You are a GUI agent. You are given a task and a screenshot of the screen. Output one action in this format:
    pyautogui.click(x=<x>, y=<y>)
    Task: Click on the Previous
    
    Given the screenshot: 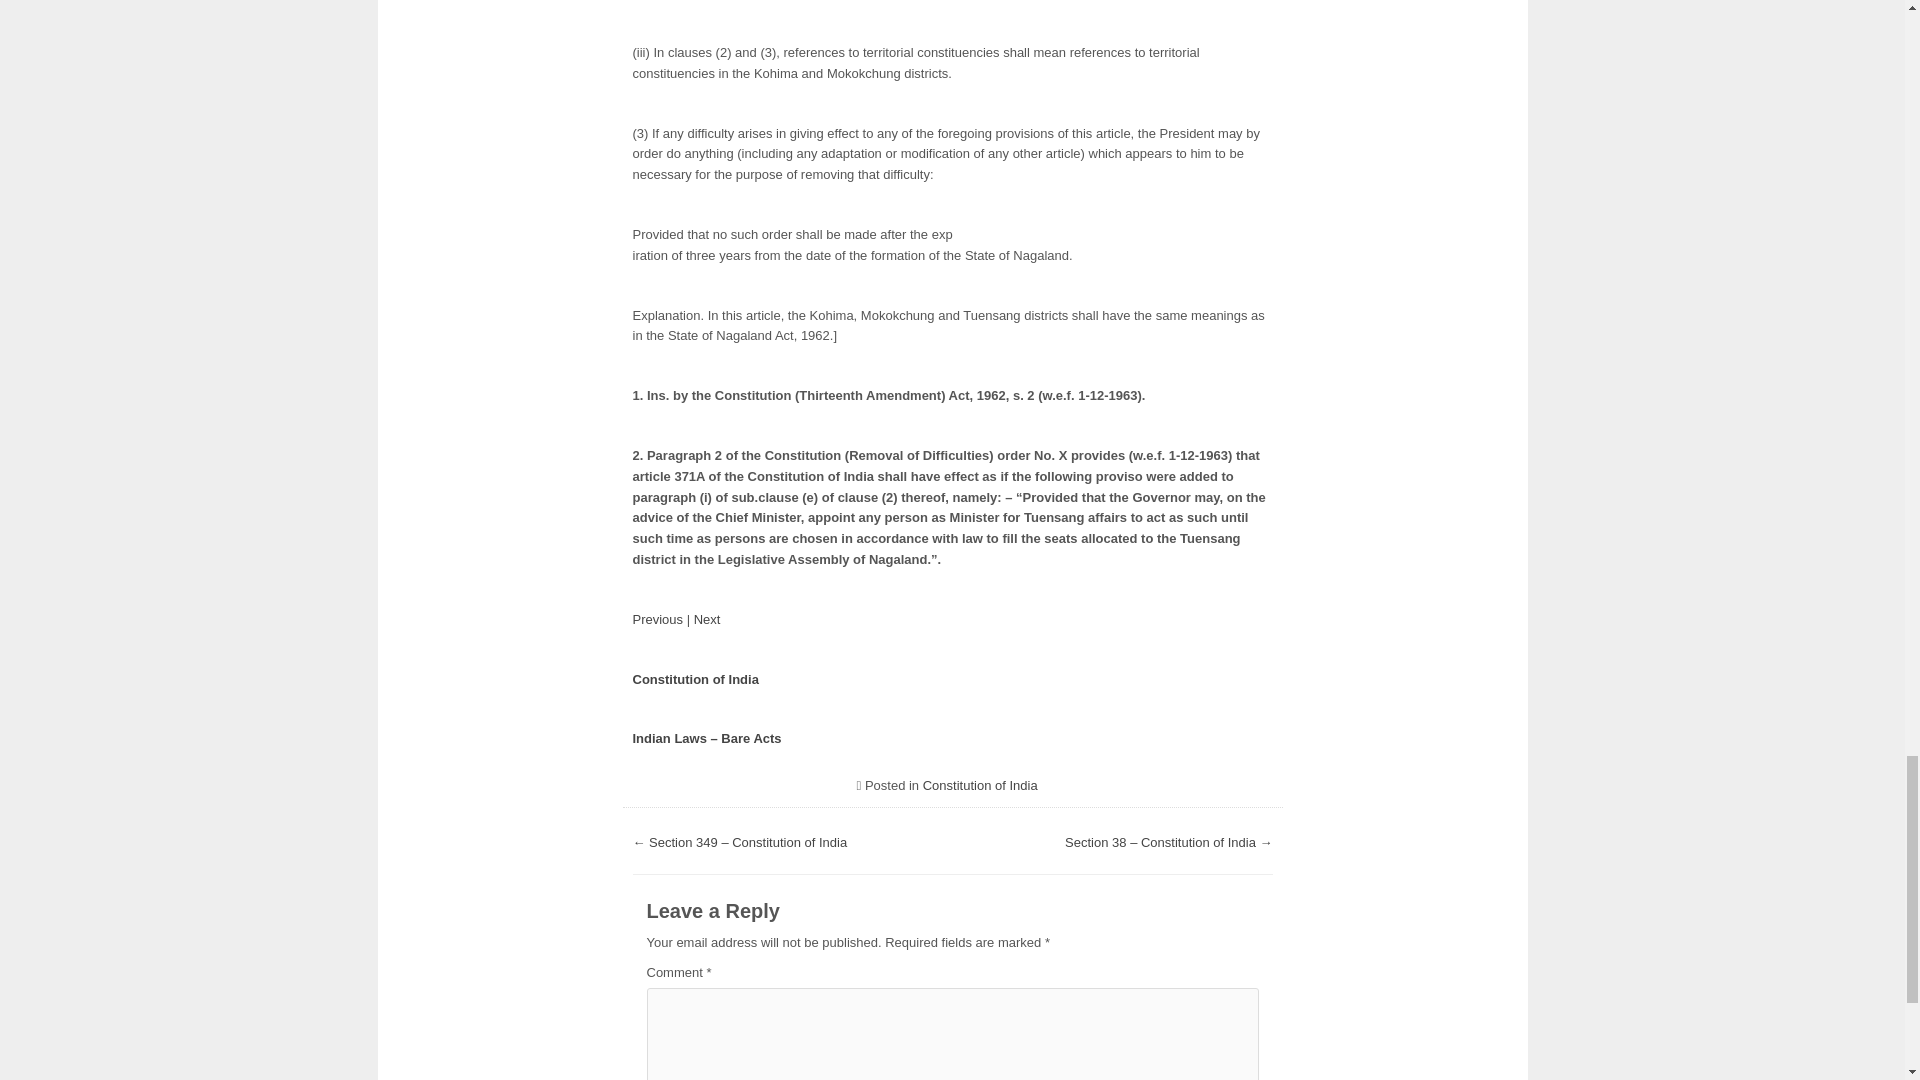 What is the action you would take?
    pyautogui.click(x=657, y=620)
    